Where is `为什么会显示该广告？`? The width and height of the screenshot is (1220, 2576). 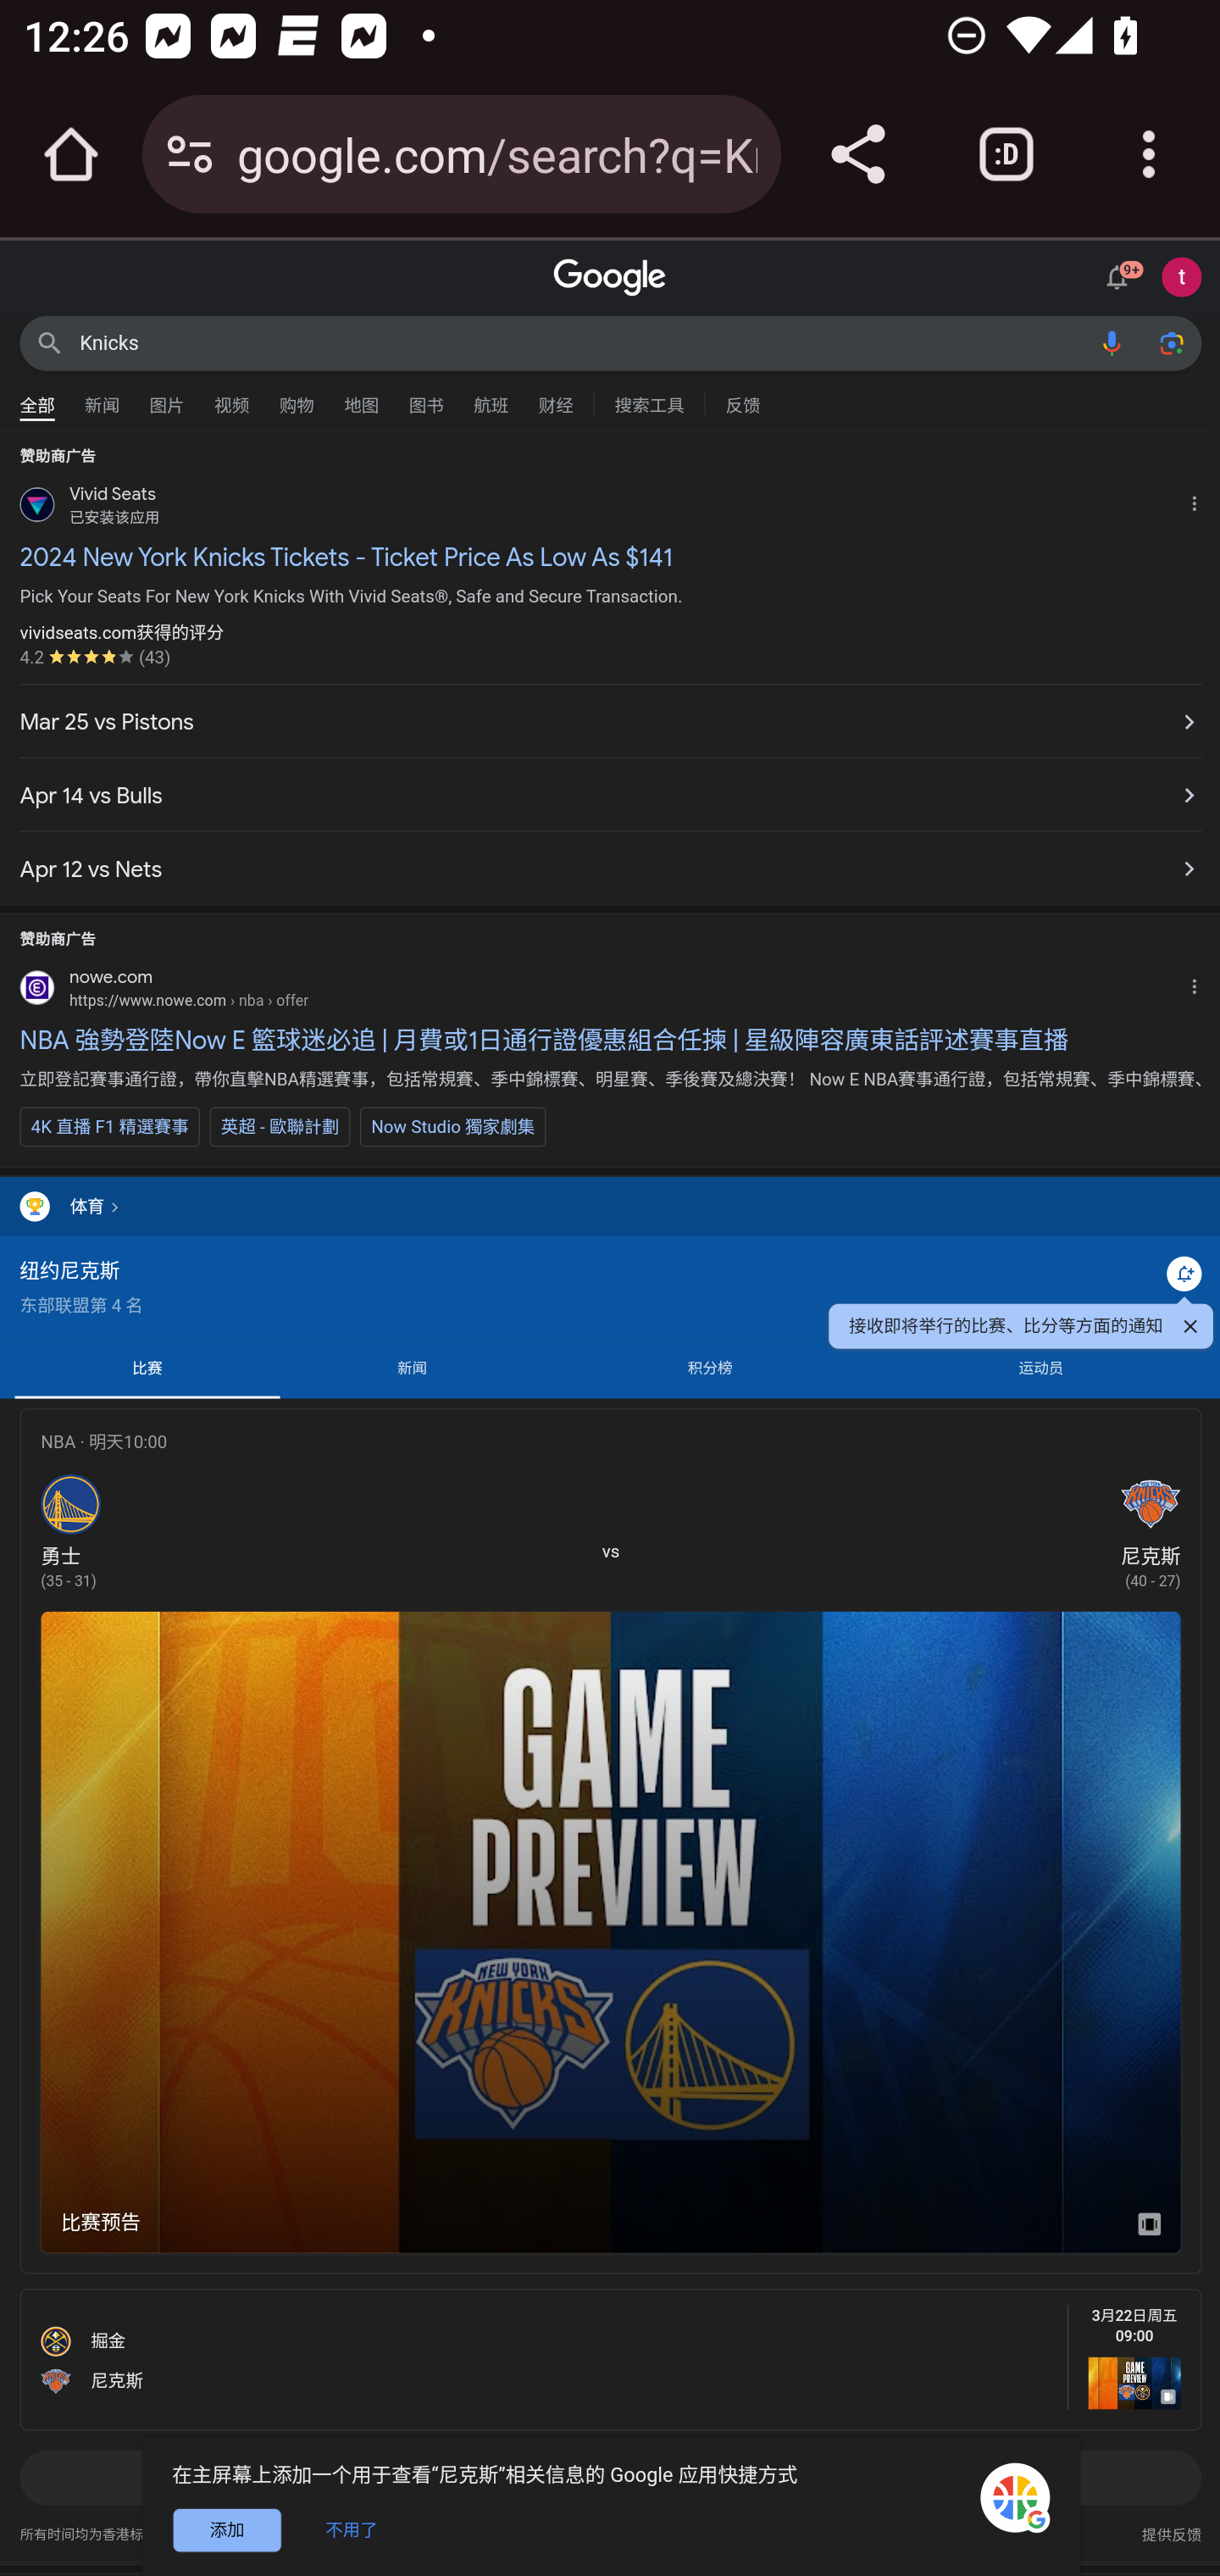 为什么会显示该广告？ is located at coordinates (1200, 981).